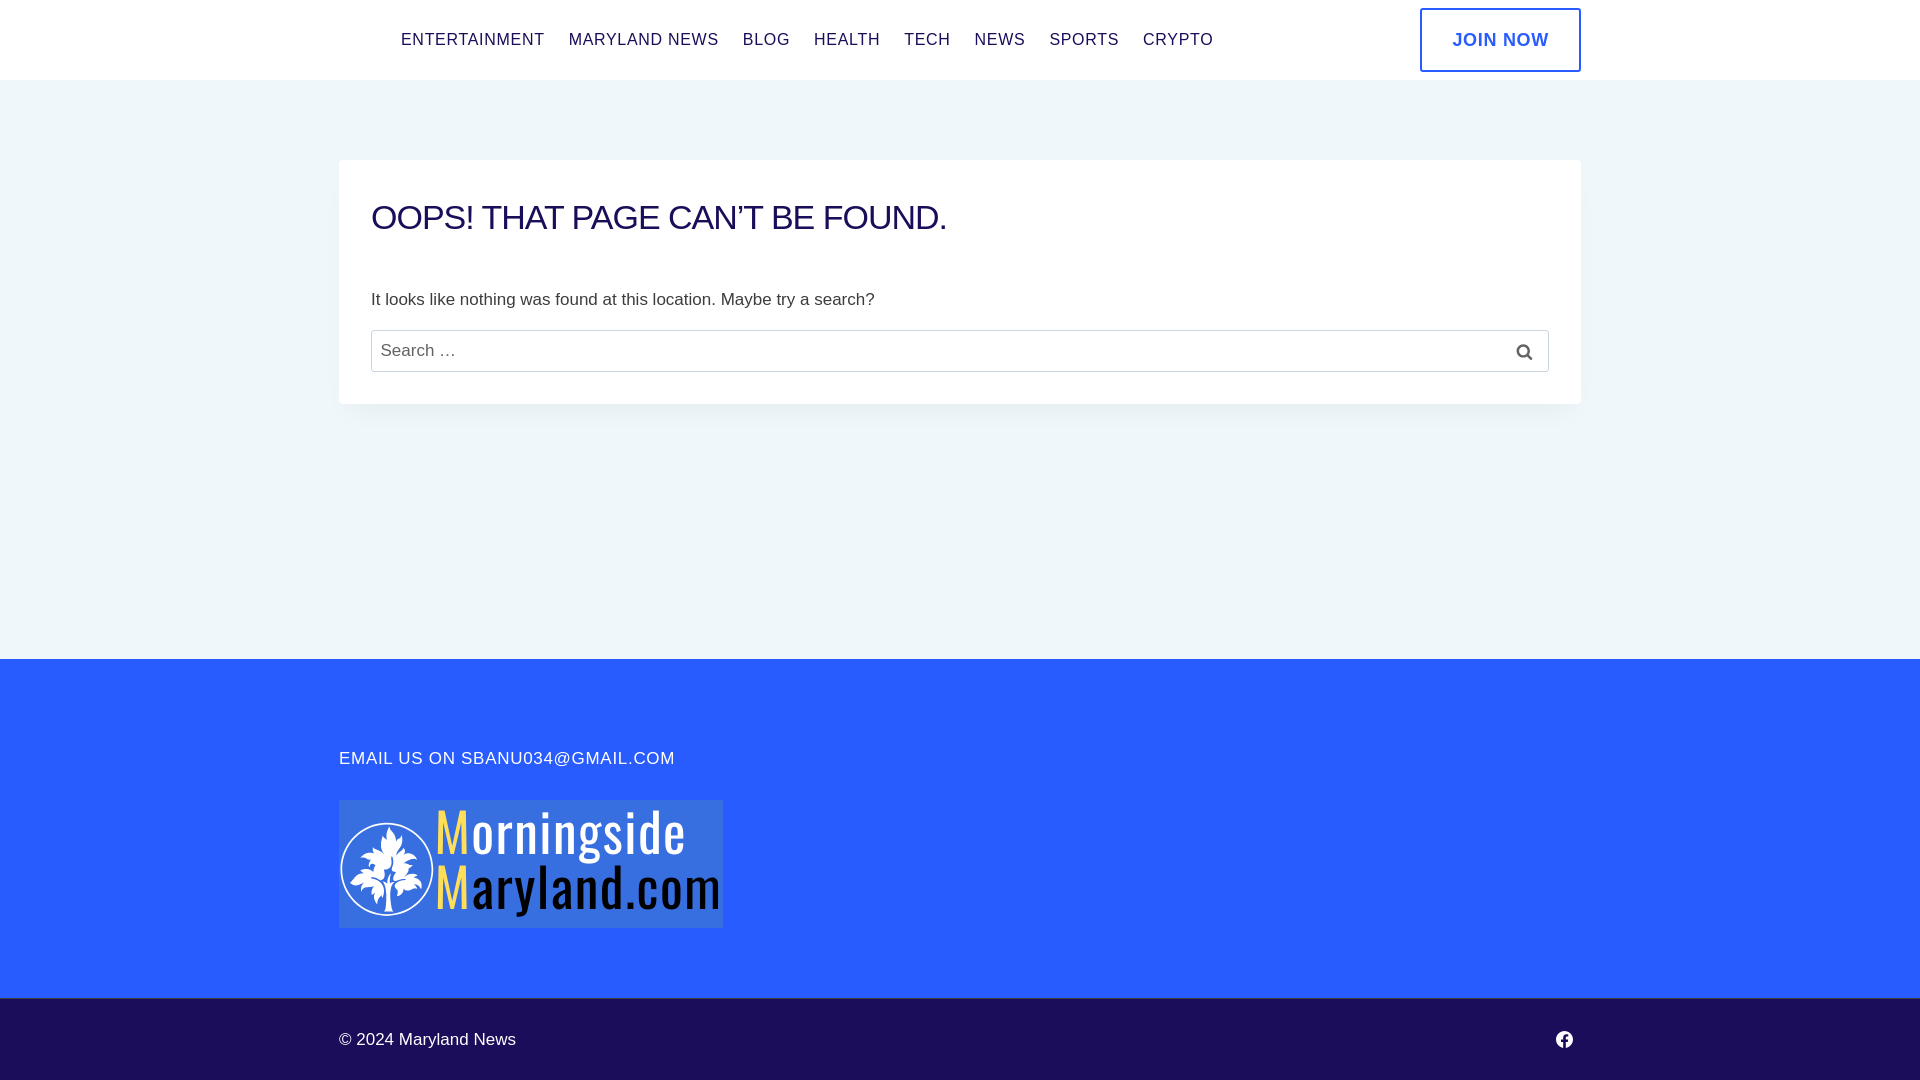 The width and height of the screenshot is (1920, 1080). What do you see at coordinates (1000, 40) in the screenshot?
I see `NEWS` at bounding box center [1000, 40].